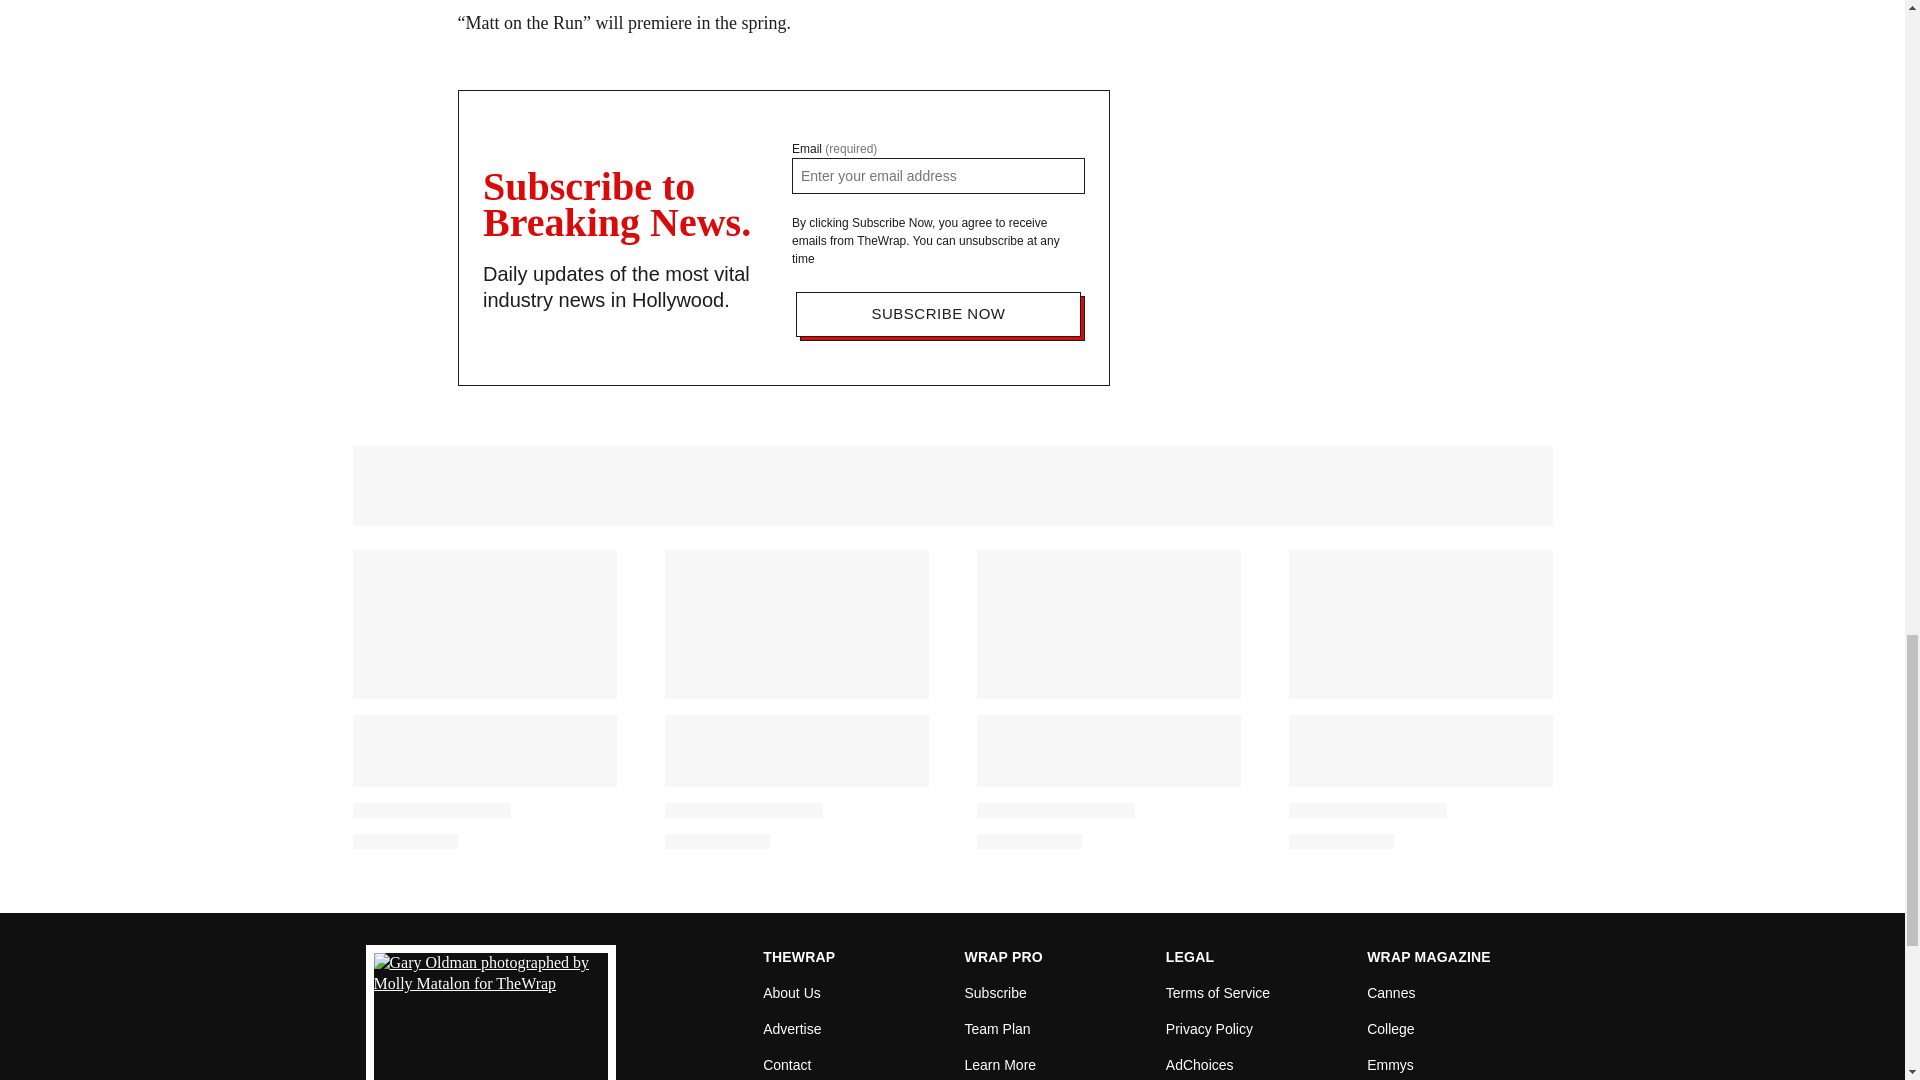 The width and height of the screenshot is (1920, 1080). What do you see at coordinates (1000, 1063) in the screenshot?
I see `Learn more about becoming a member` at bounding box center [1000, 1063].